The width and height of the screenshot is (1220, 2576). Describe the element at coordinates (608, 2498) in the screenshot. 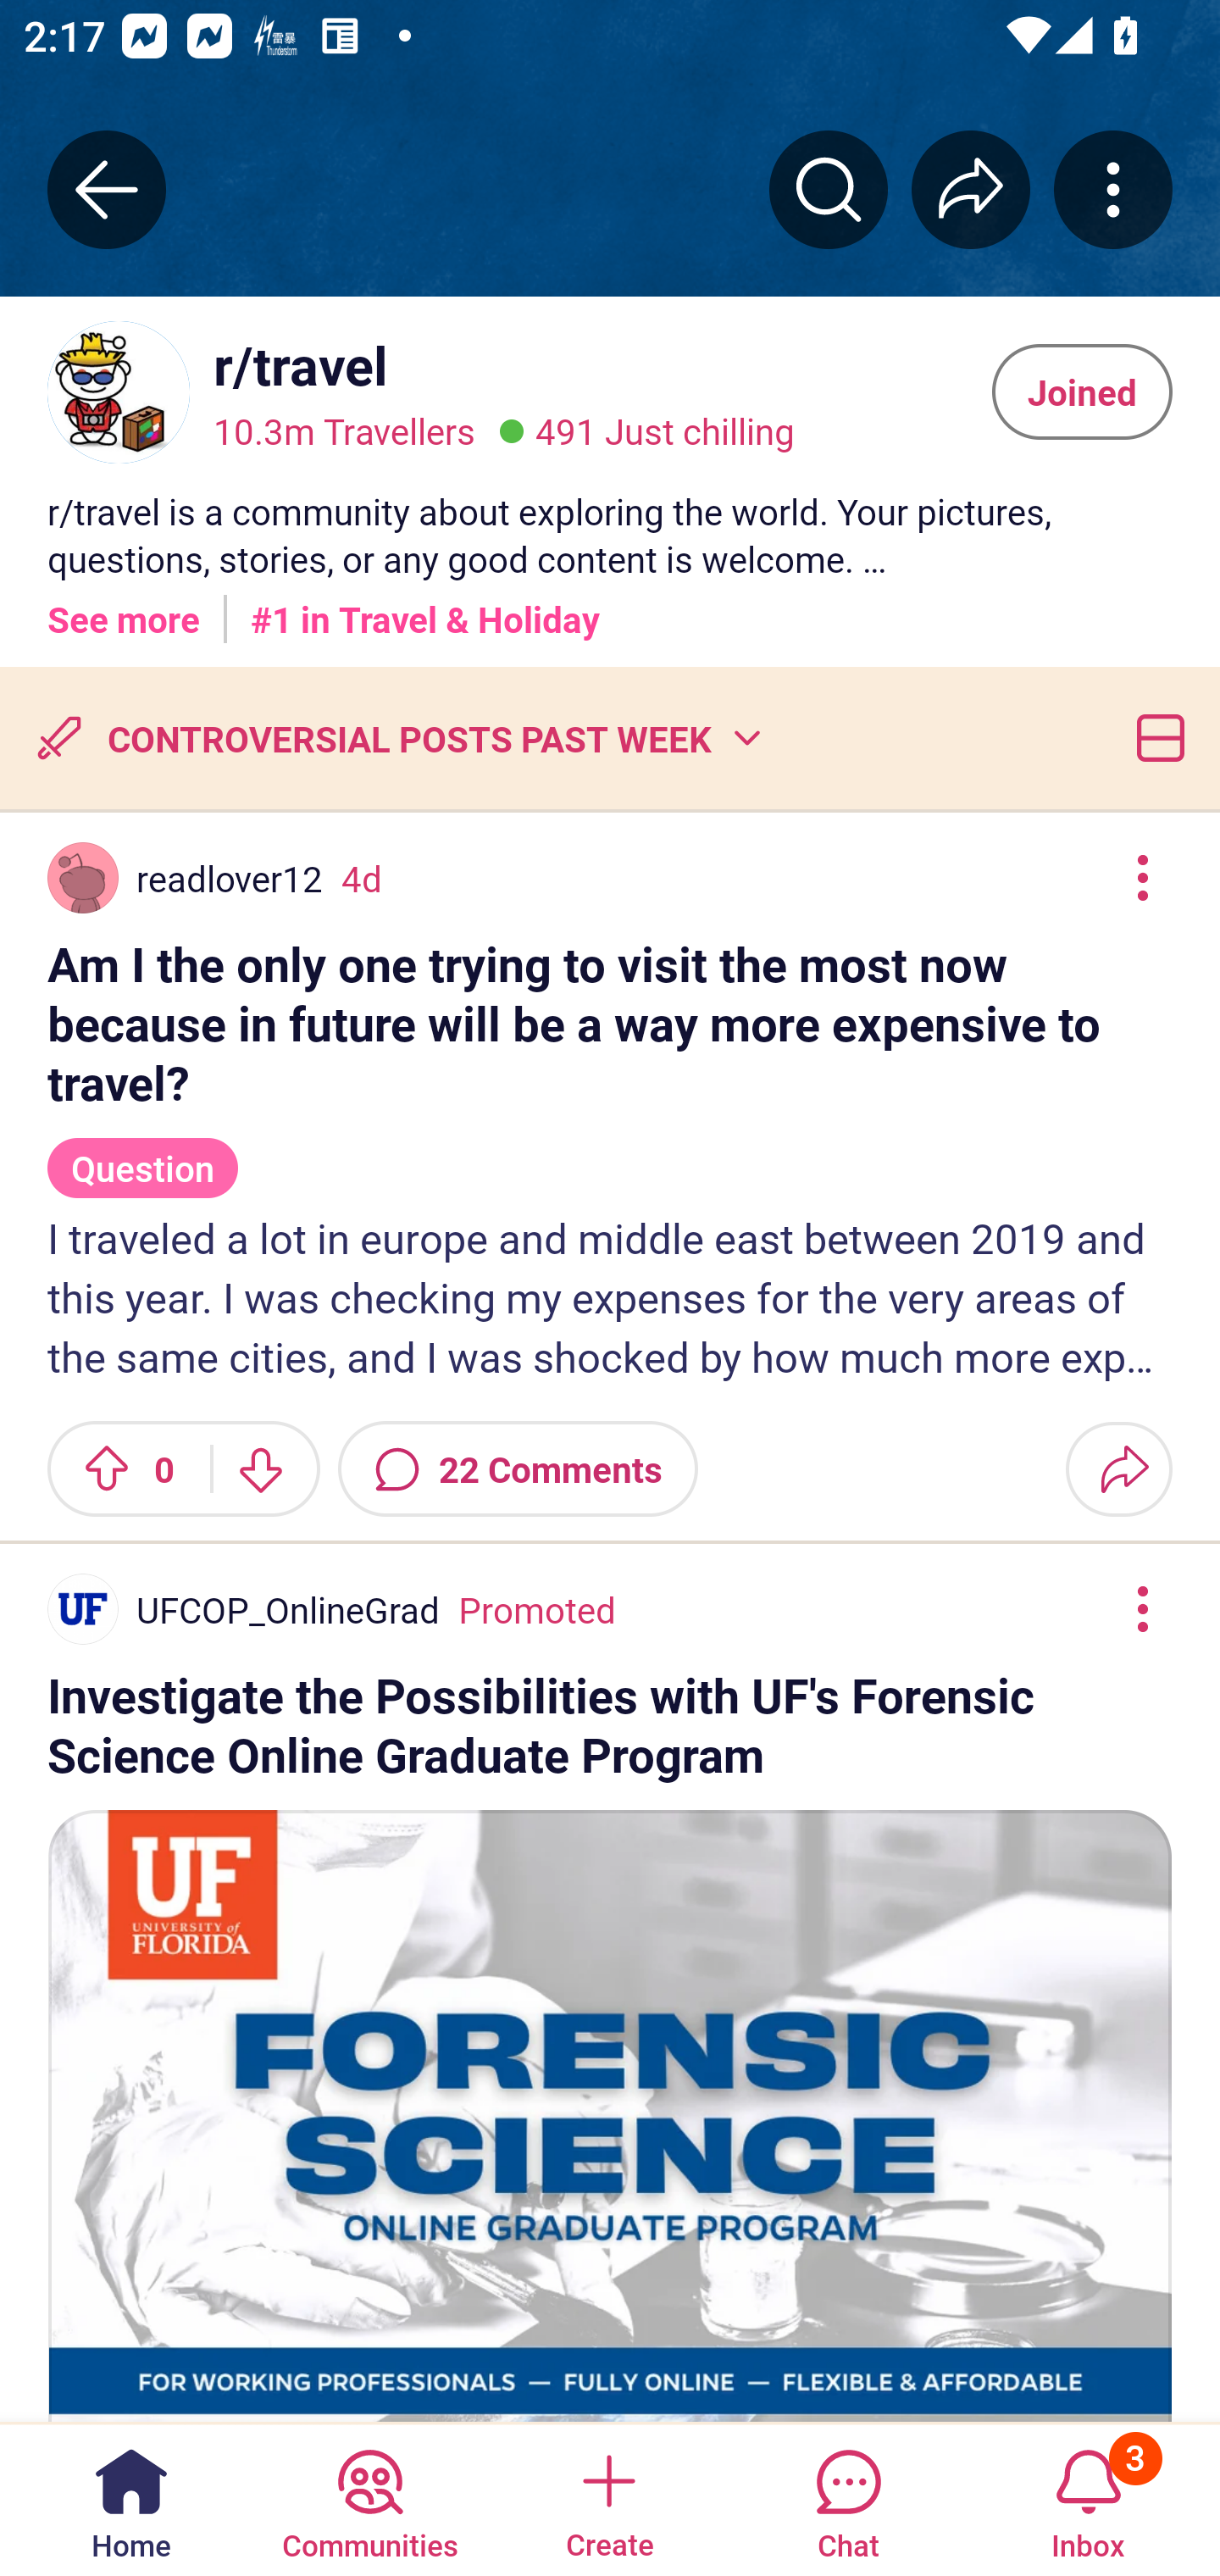

I see `Create a post Create` at that location.